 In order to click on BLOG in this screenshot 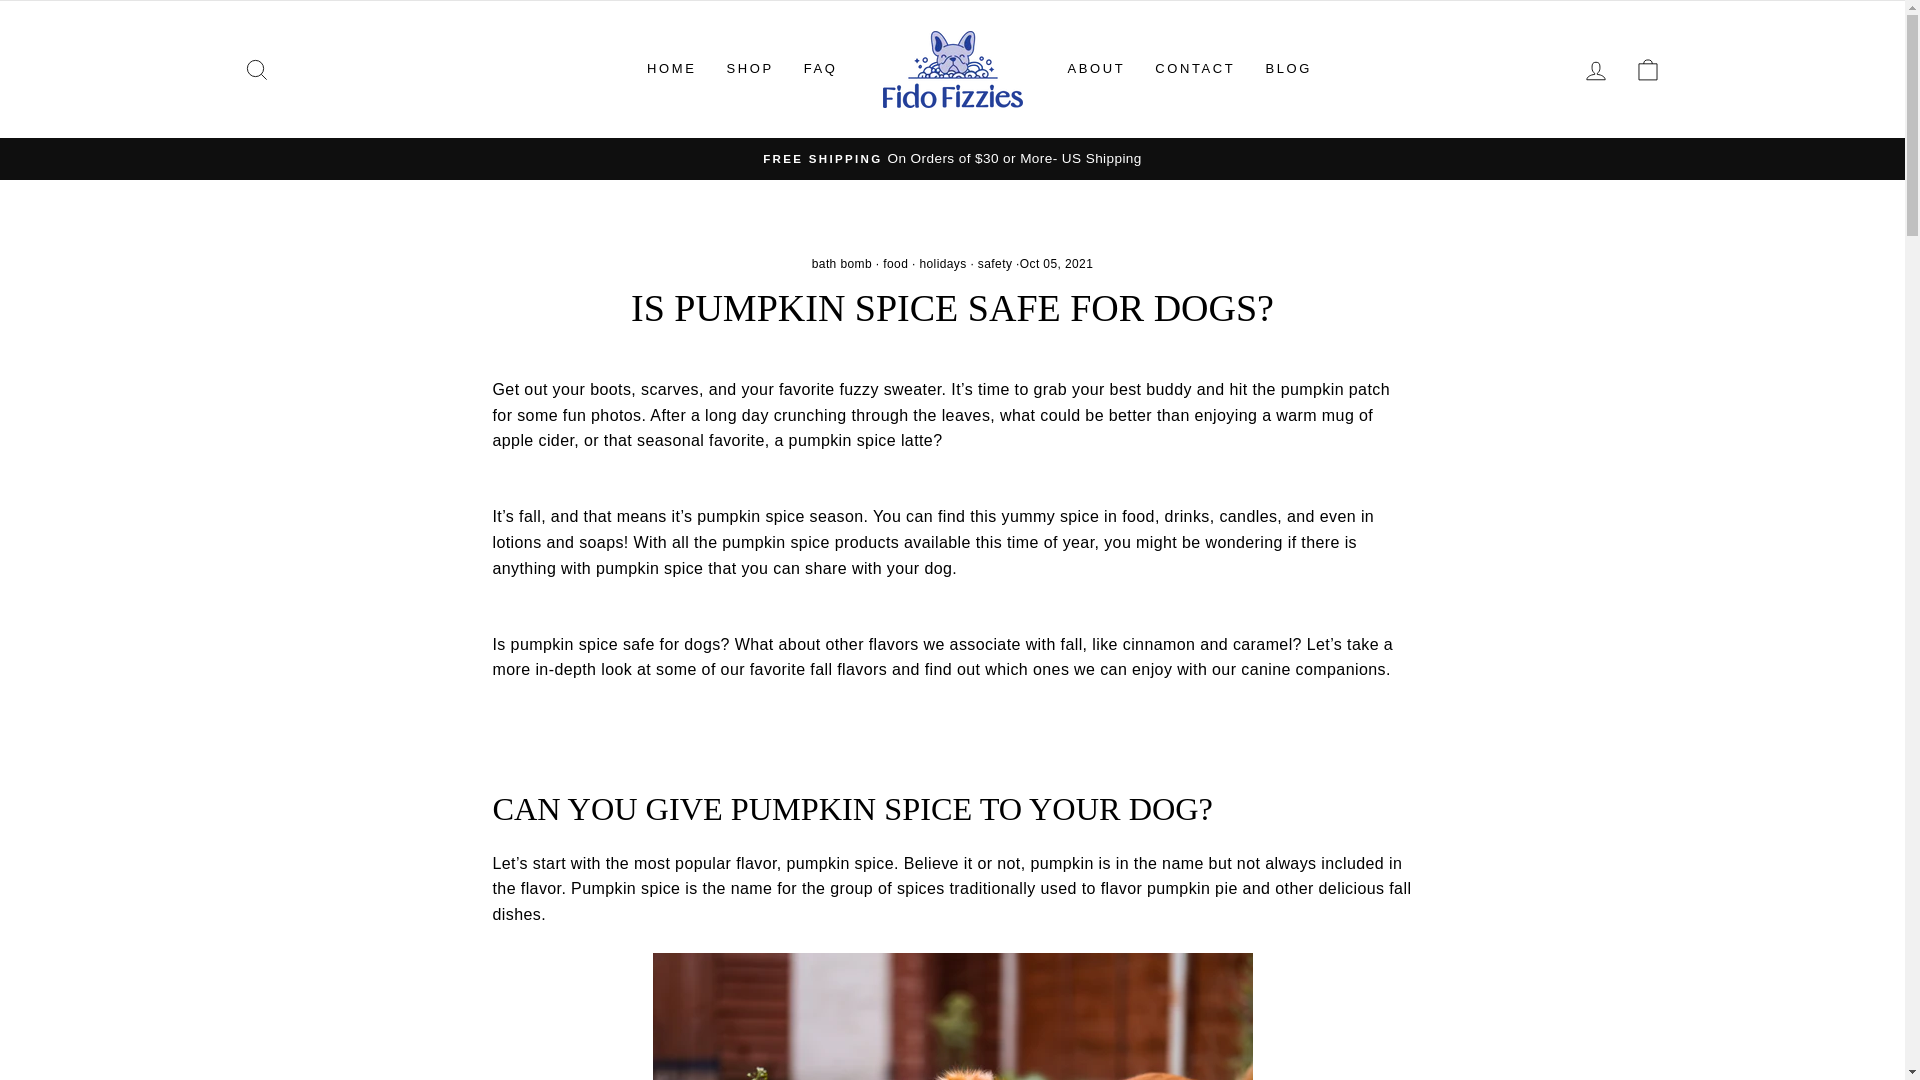, I will do `click(1288, 69)`.